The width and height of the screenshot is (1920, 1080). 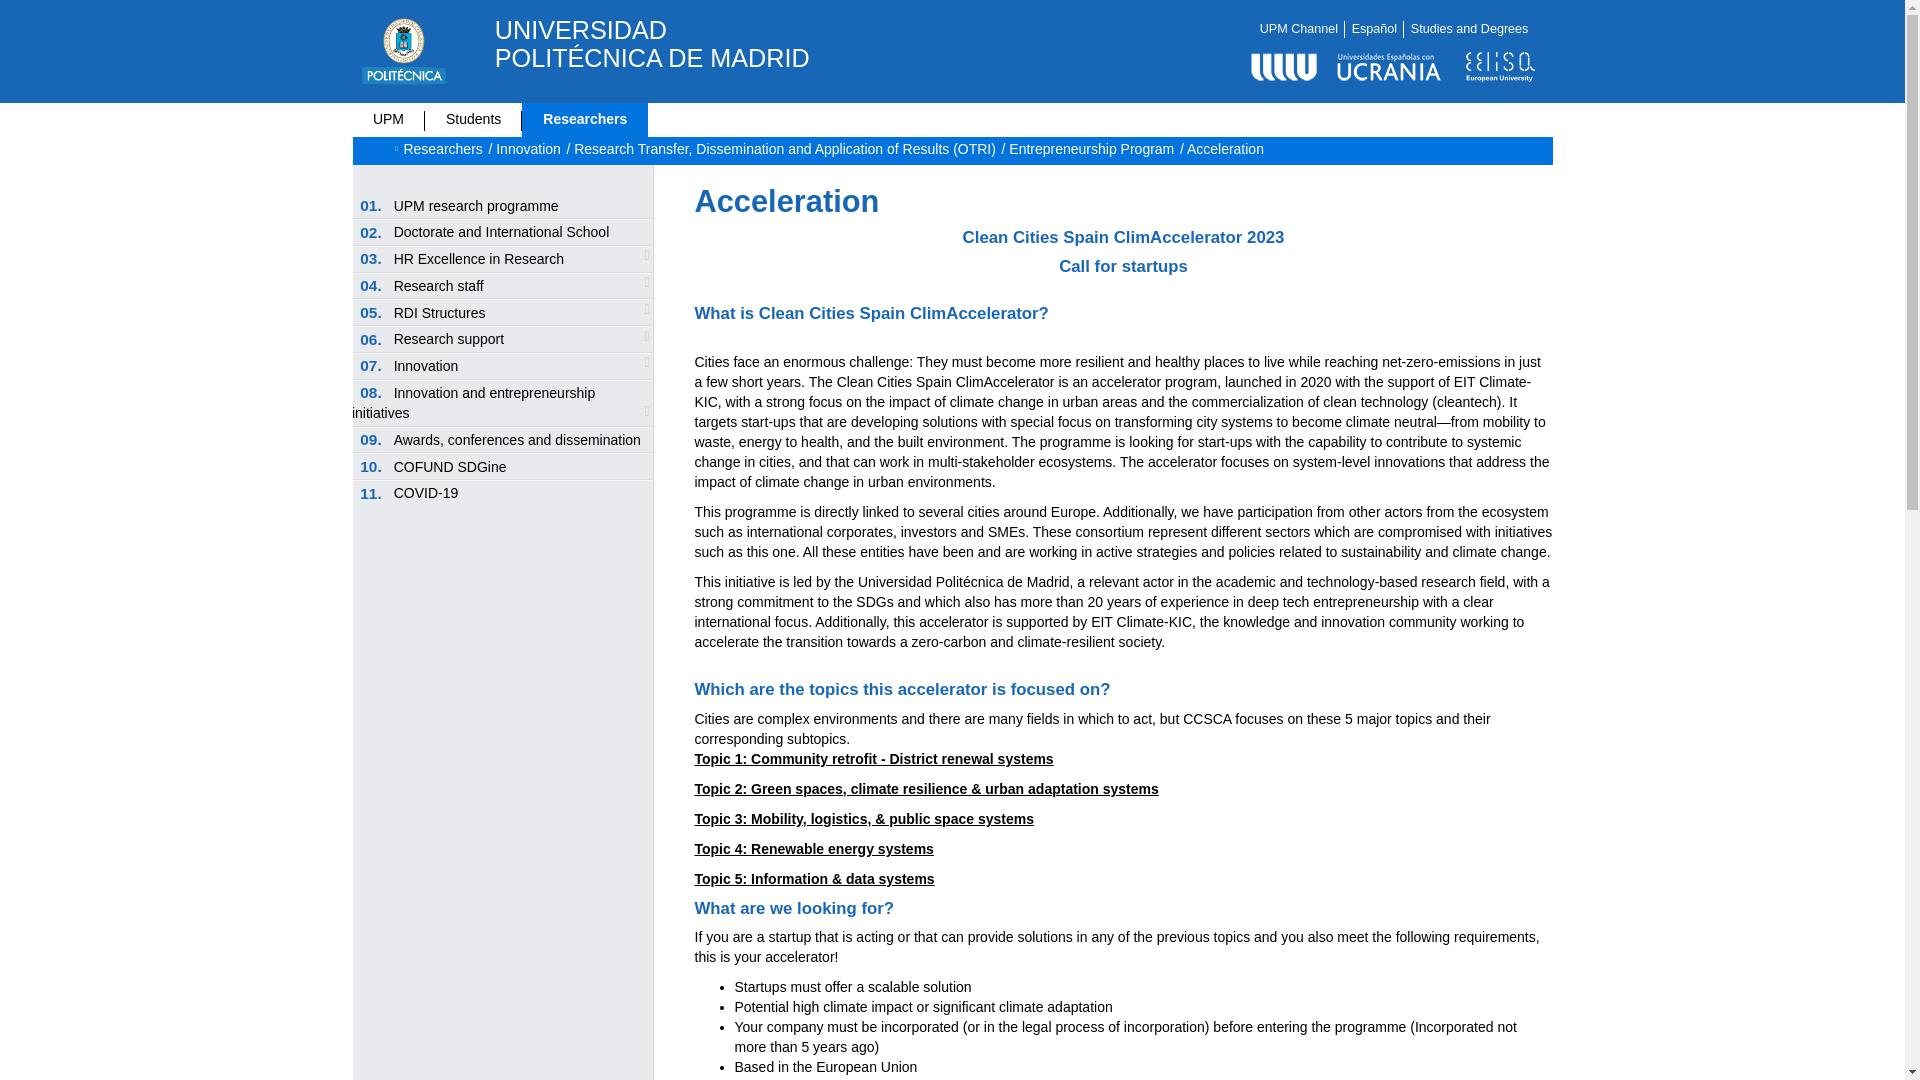 I want to click on UPM, so click(x=388, y=119).